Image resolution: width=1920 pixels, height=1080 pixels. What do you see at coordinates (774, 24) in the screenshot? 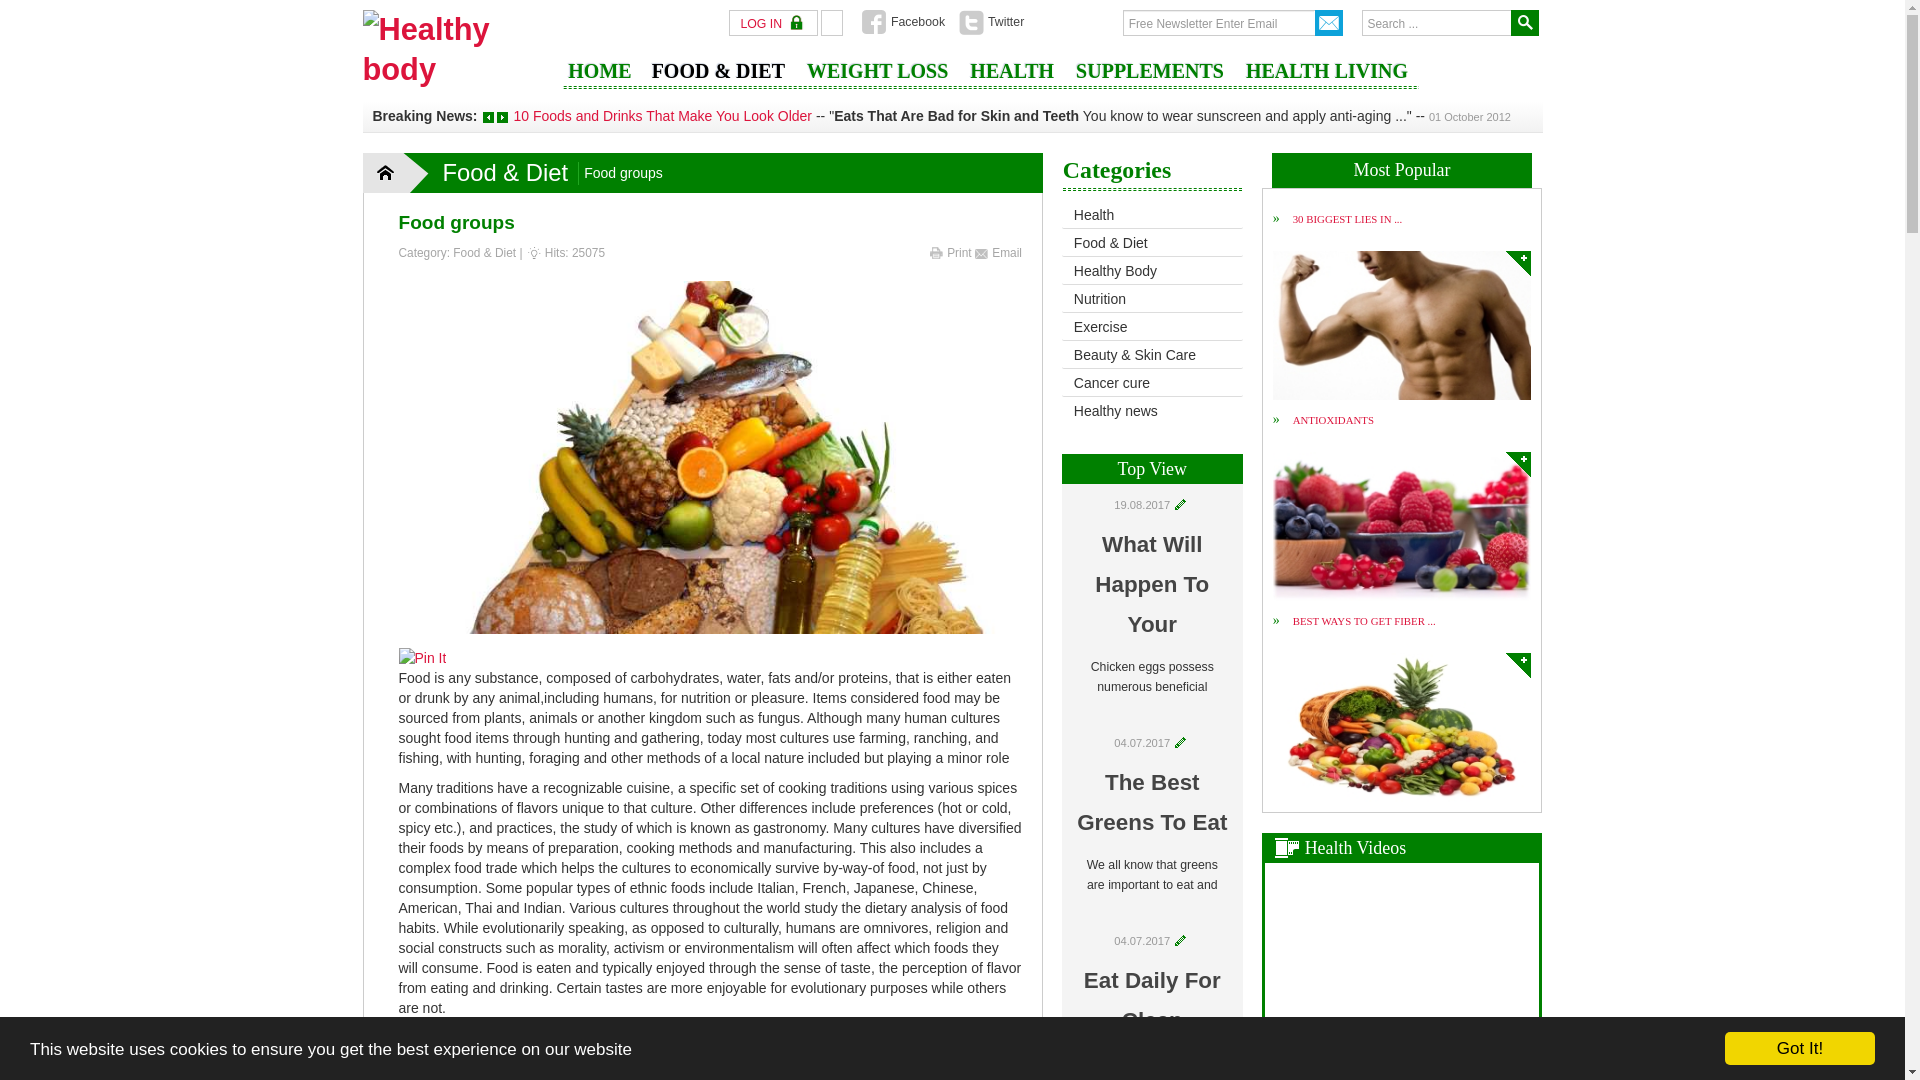
I see `LOG IN` at bounding box center [774, 24].